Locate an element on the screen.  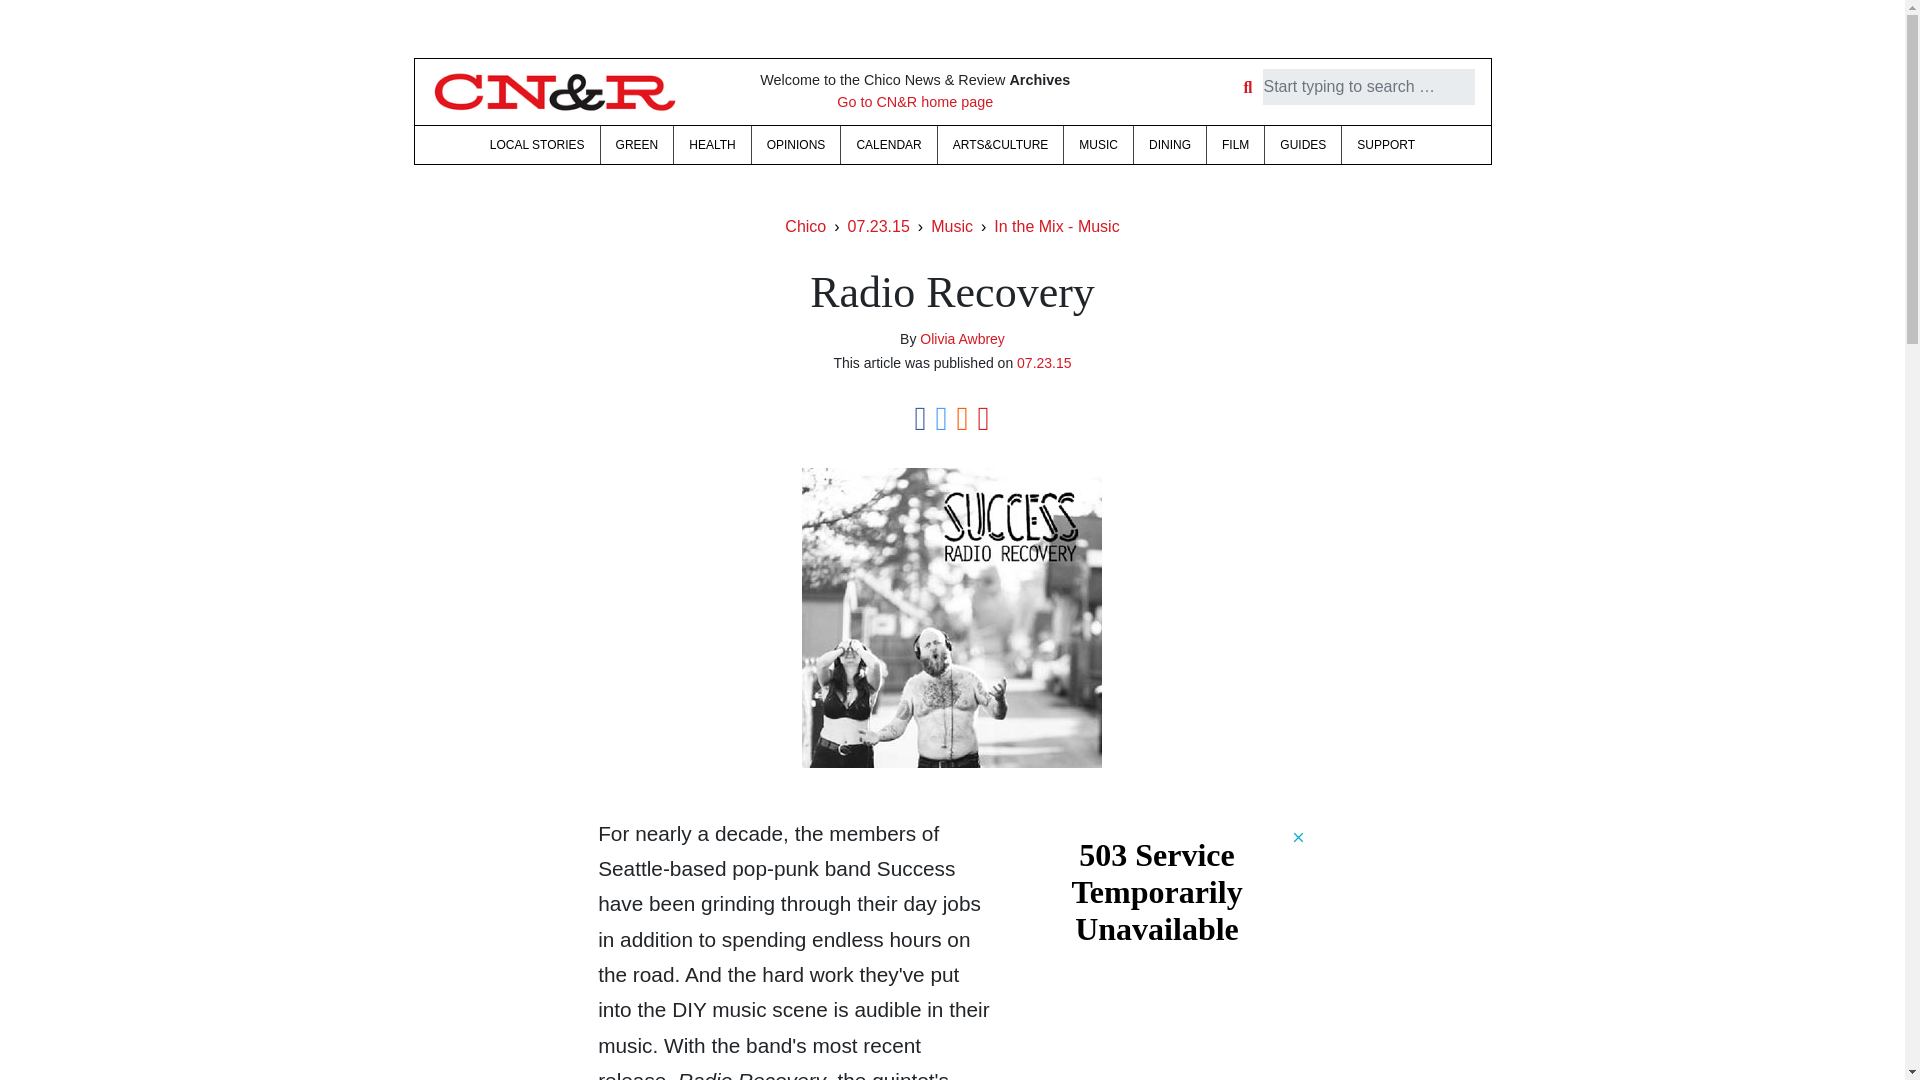
In the Mix - Music is located at coordinates (1056, 226).